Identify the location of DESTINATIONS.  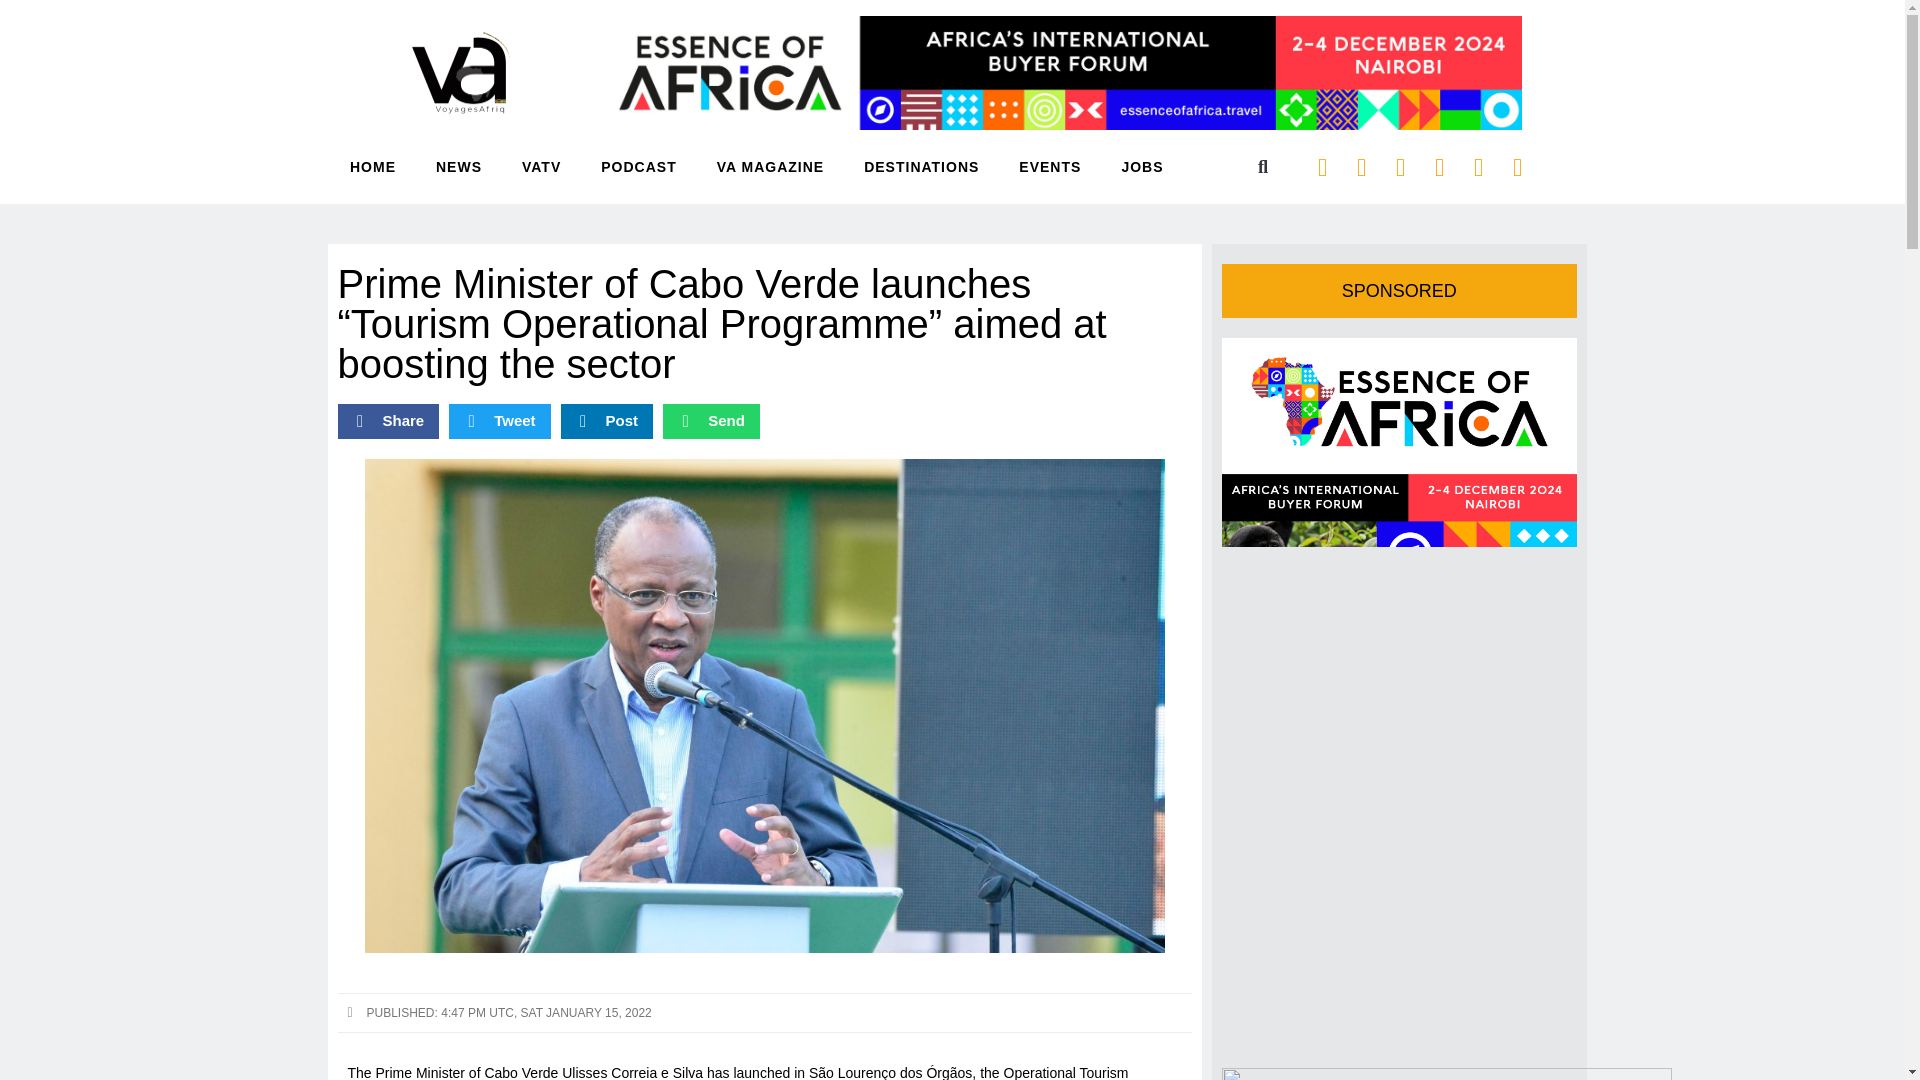
(922, 166).